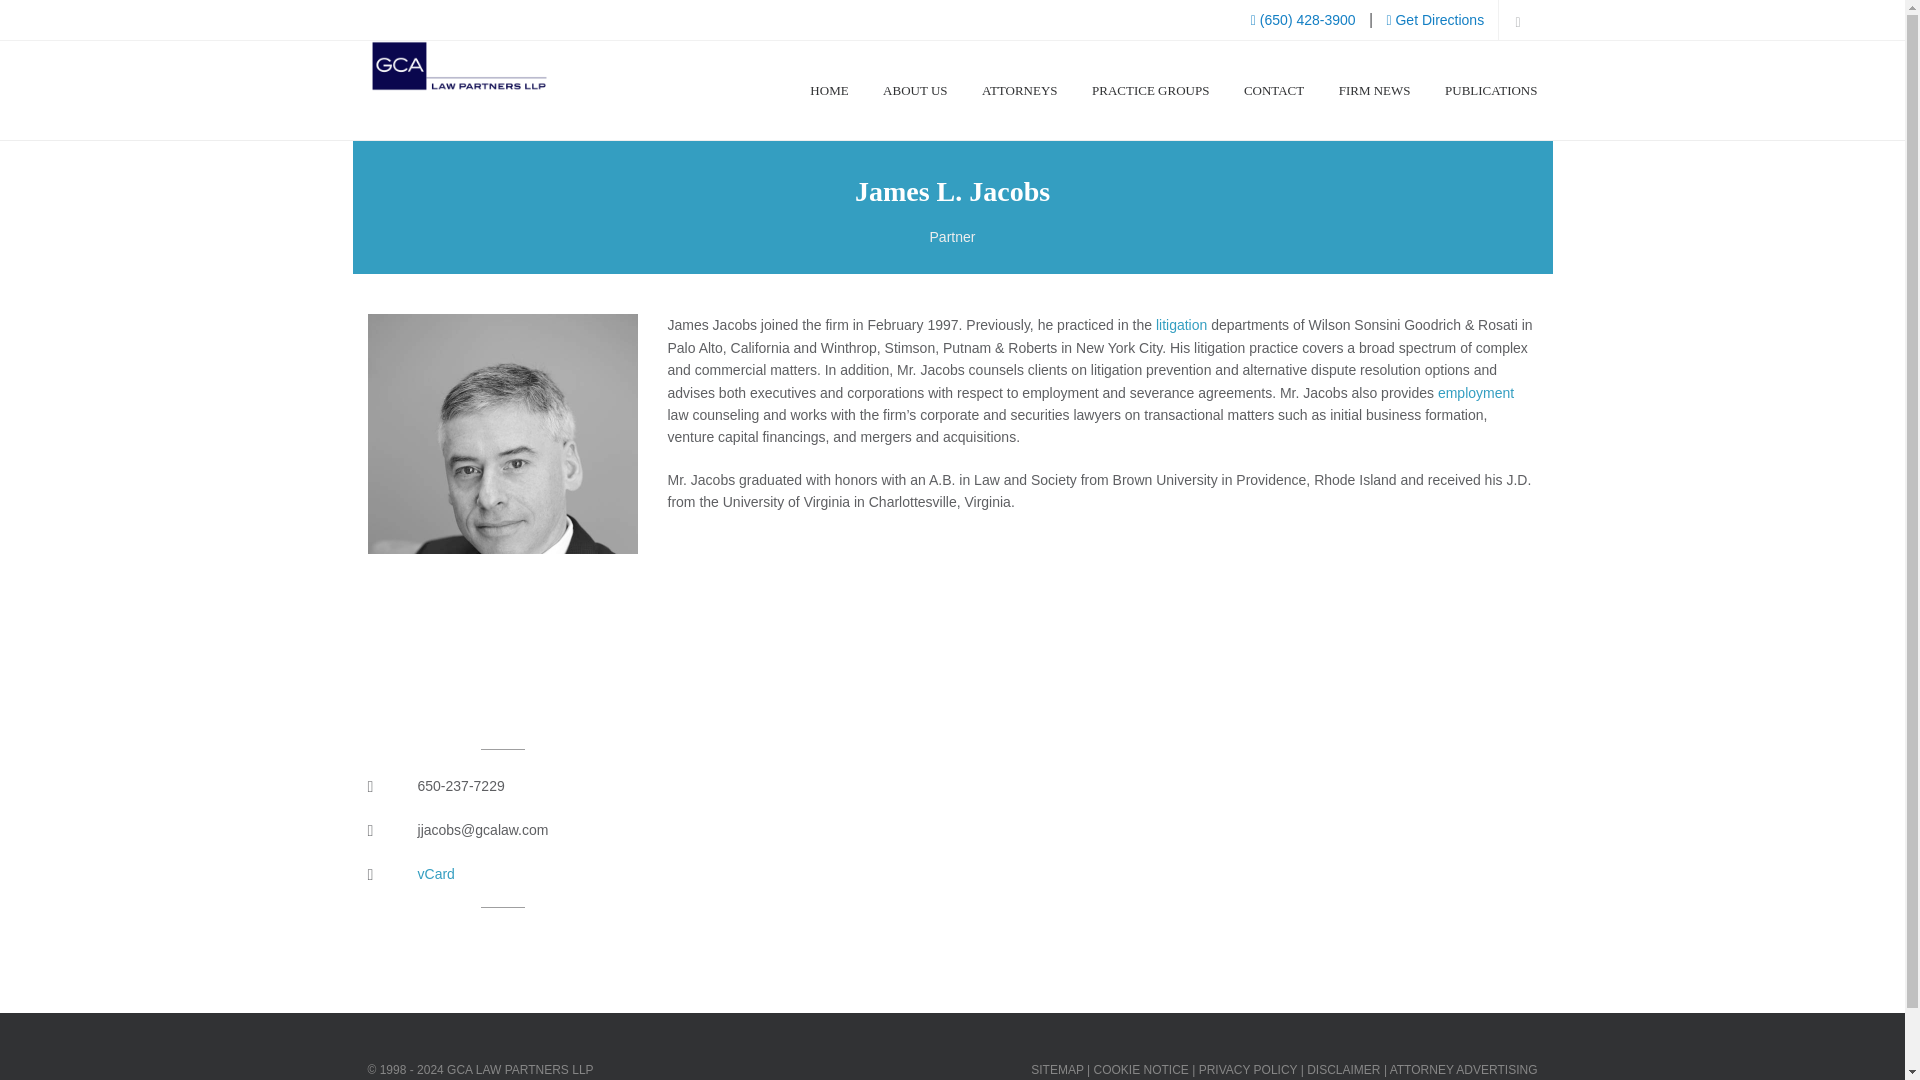 This screenshot has height=1080, width=1920. Describe the element at coordinates (1141, 1069) in the screenshot. I see `COOKIE NOTICE` at that location.